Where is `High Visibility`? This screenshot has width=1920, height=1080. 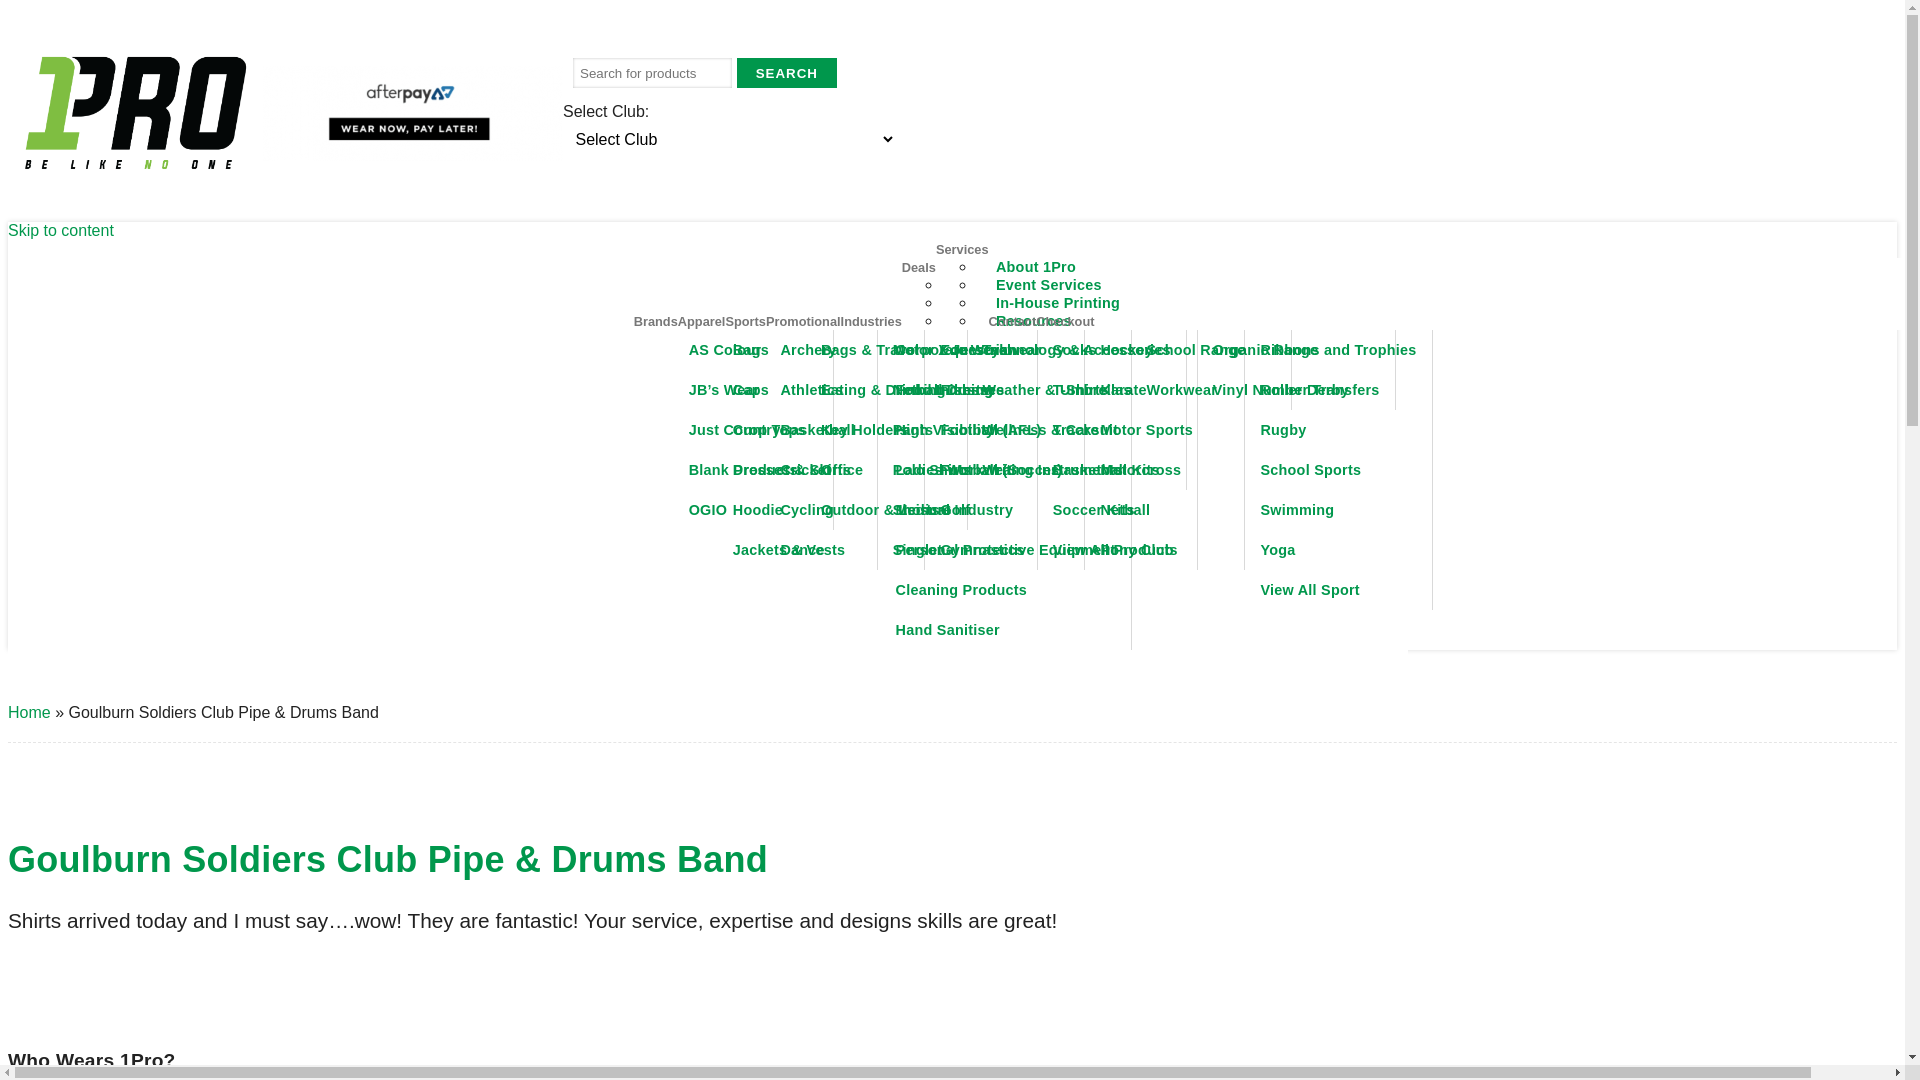 High Visibility is located at coordinates (1006, 430).